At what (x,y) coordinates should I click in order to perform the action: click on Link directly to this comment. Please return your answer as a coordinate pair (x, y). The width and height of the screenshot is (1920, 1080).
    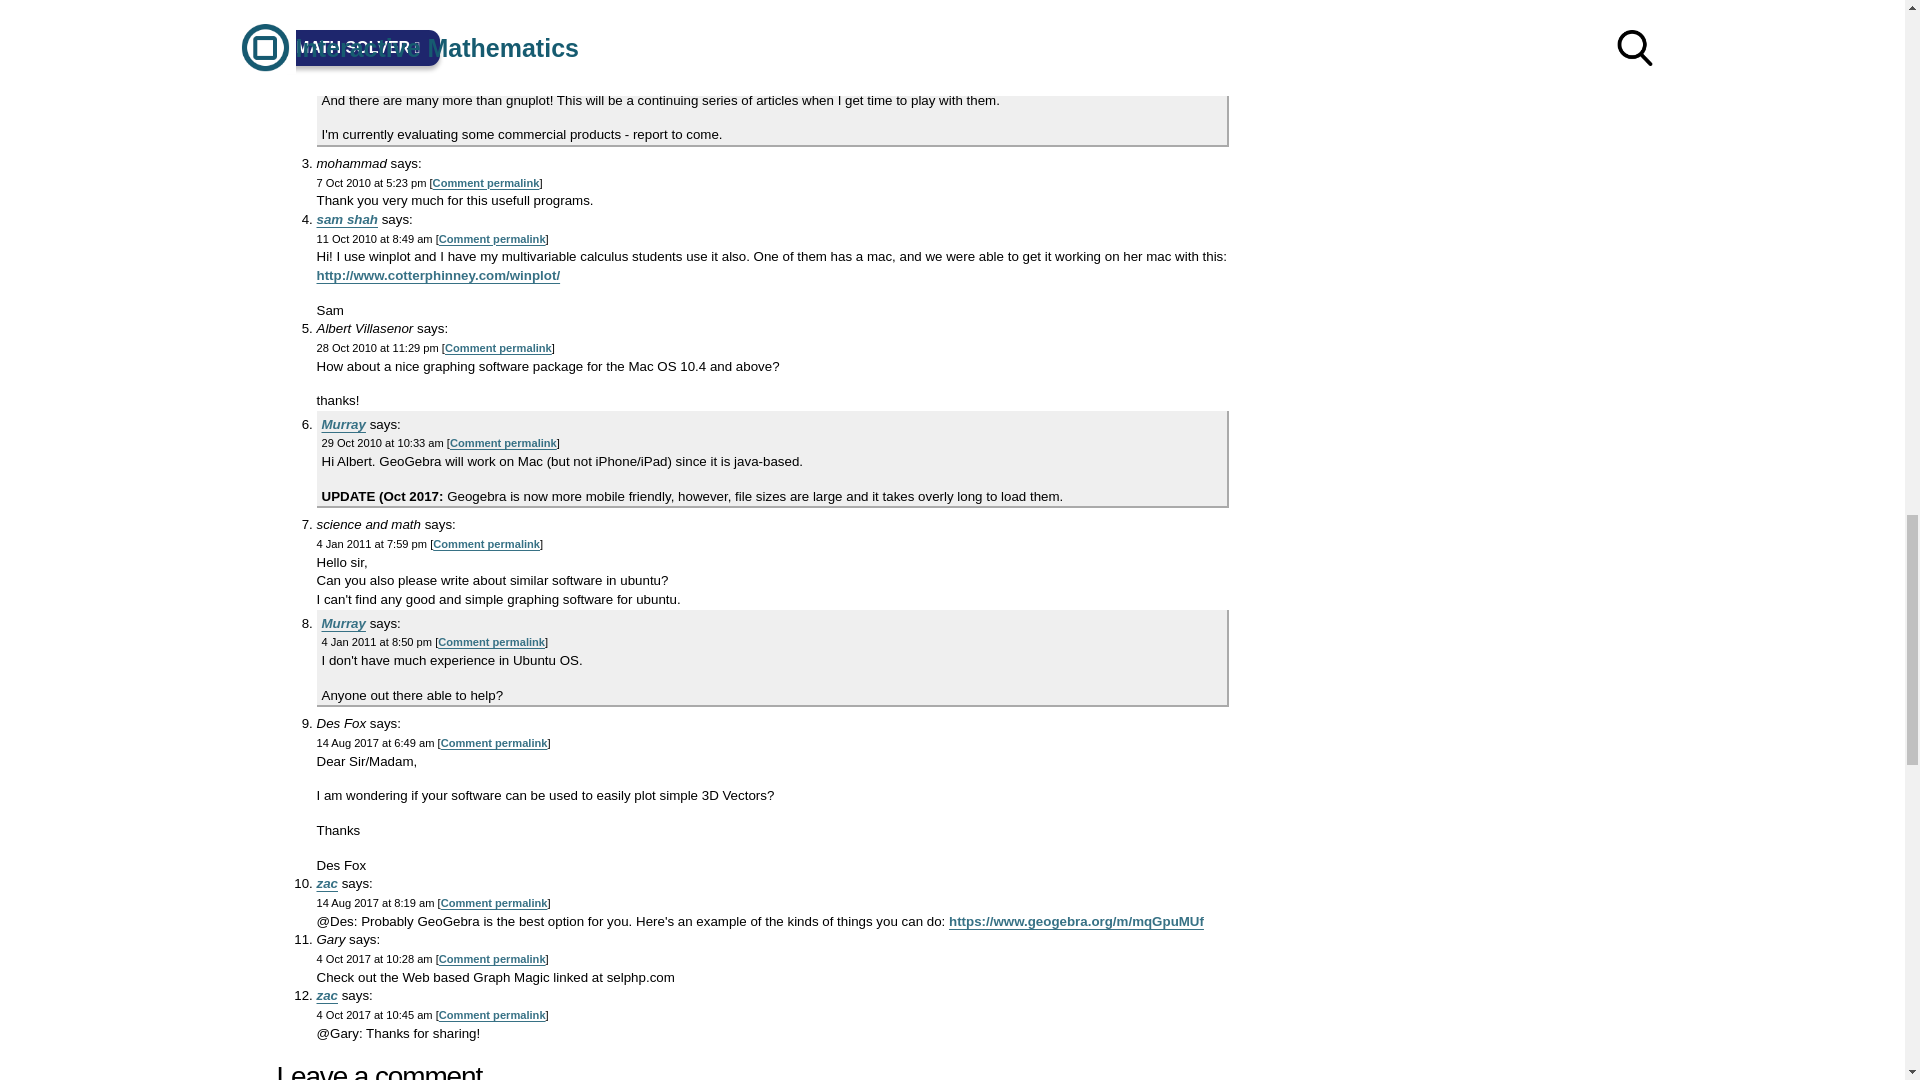
    Looking at the image, I should click on (502, 443).